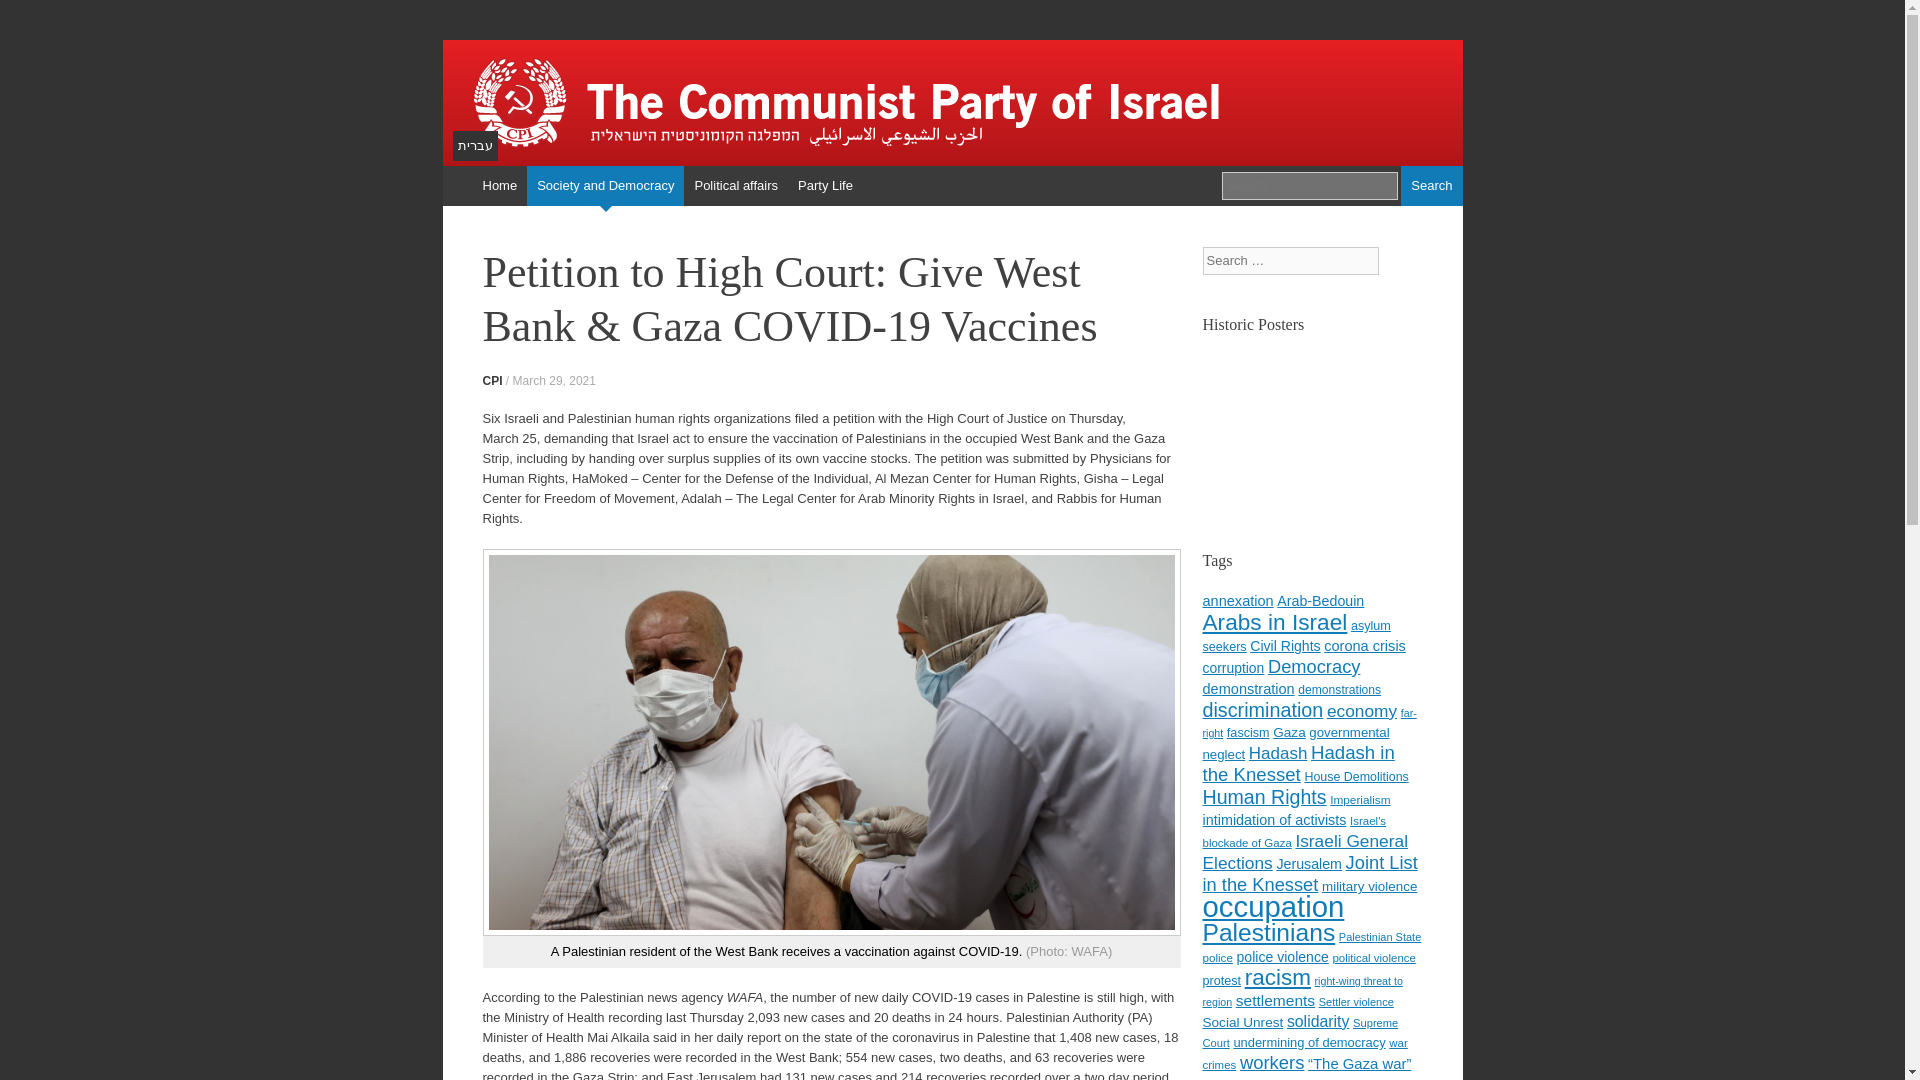 This screenshot has width=1920, height=1080. Describe the element at coordinates (452, 205) in the screenshot. I see `Skip to content` at that location.